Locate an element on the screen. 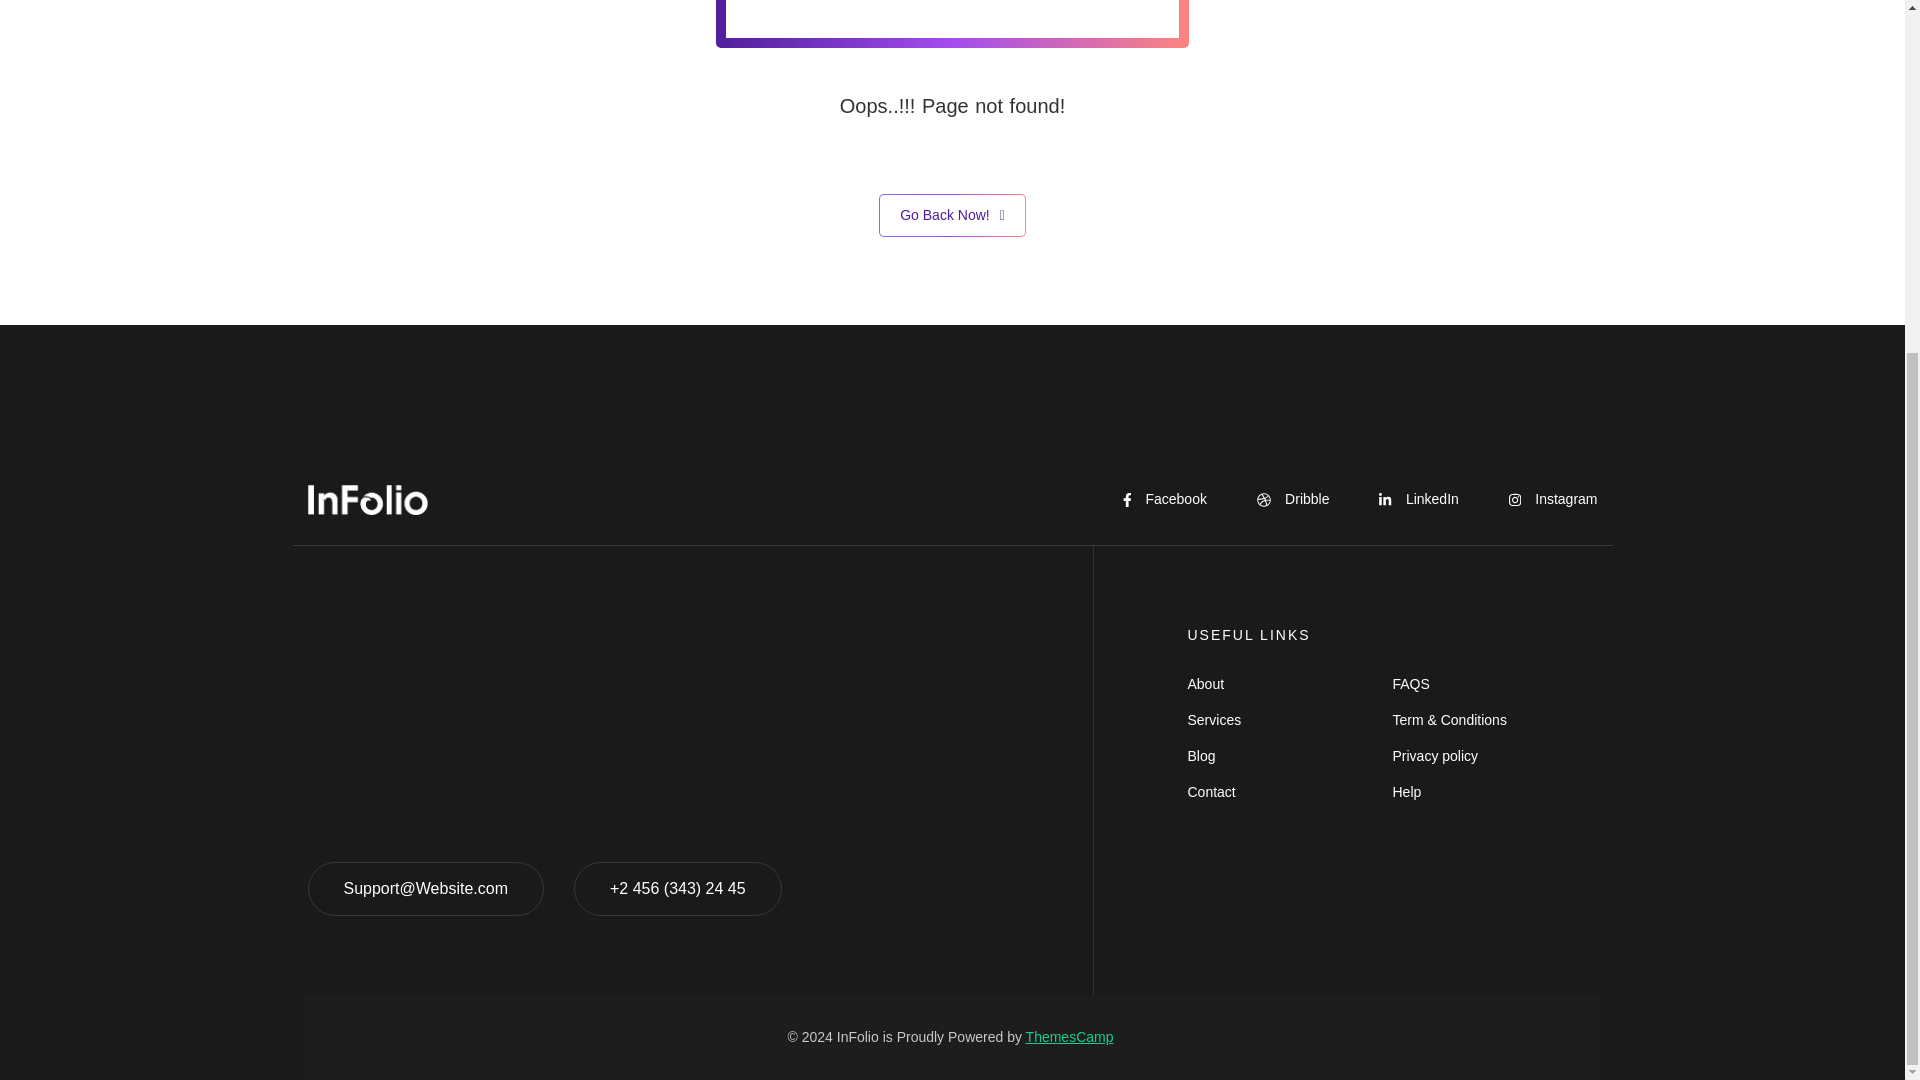  Help is located at coordinates (1494, 792).